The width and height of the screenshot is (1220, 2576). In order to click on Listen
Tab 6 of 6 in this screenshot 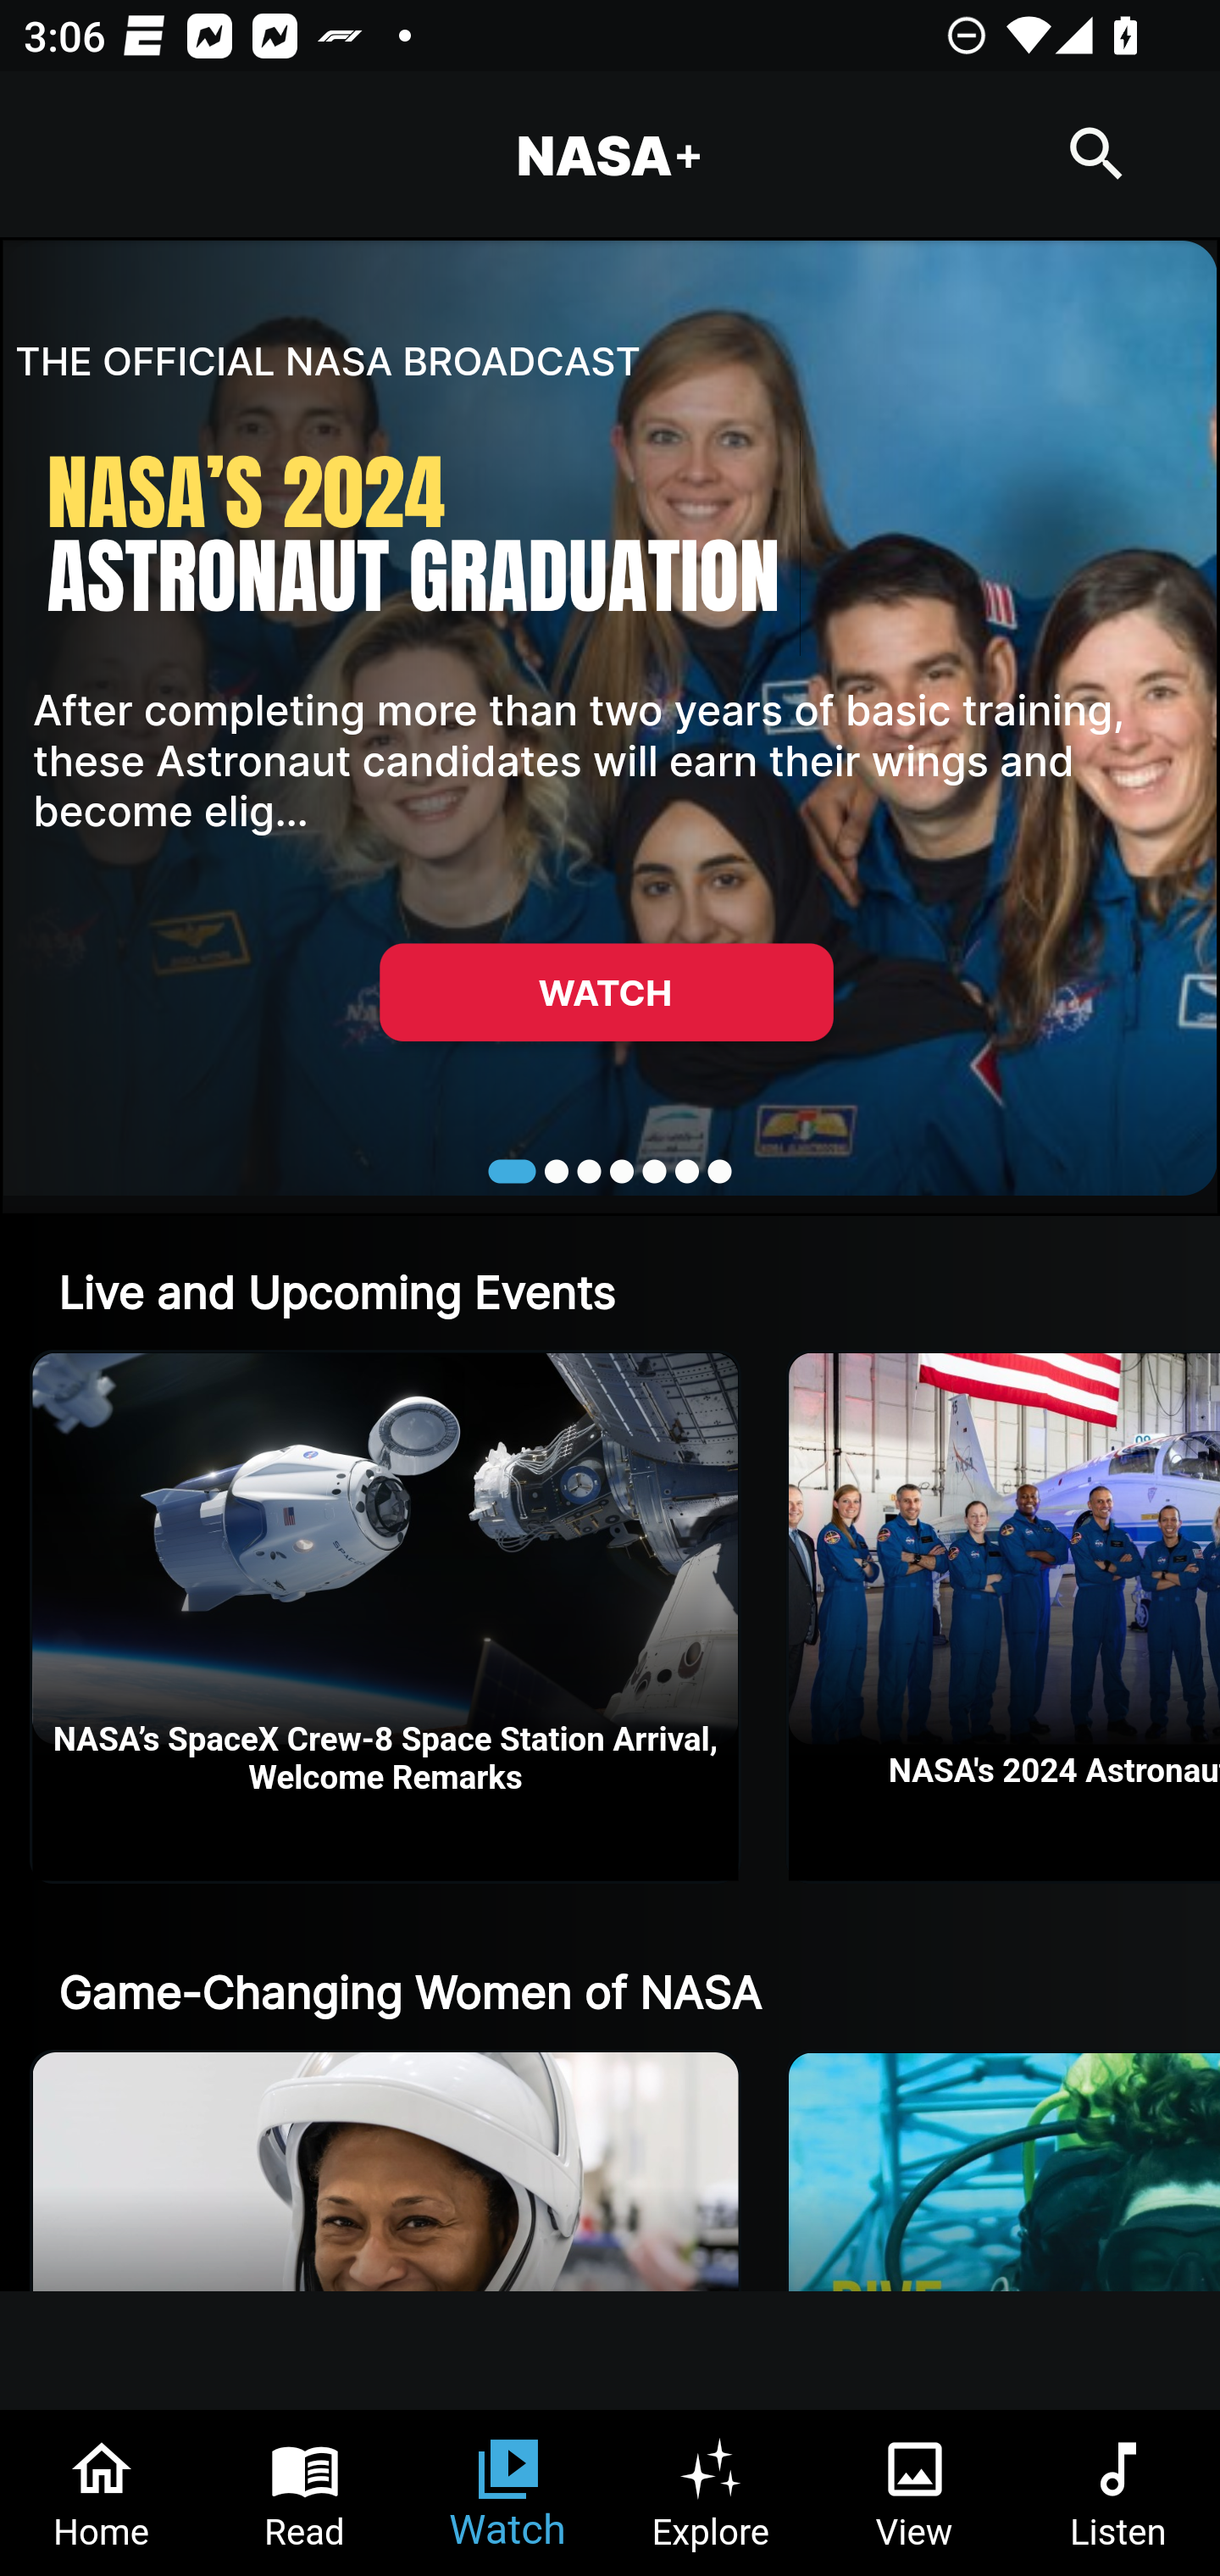, I will do `click(1118, 2493)`.